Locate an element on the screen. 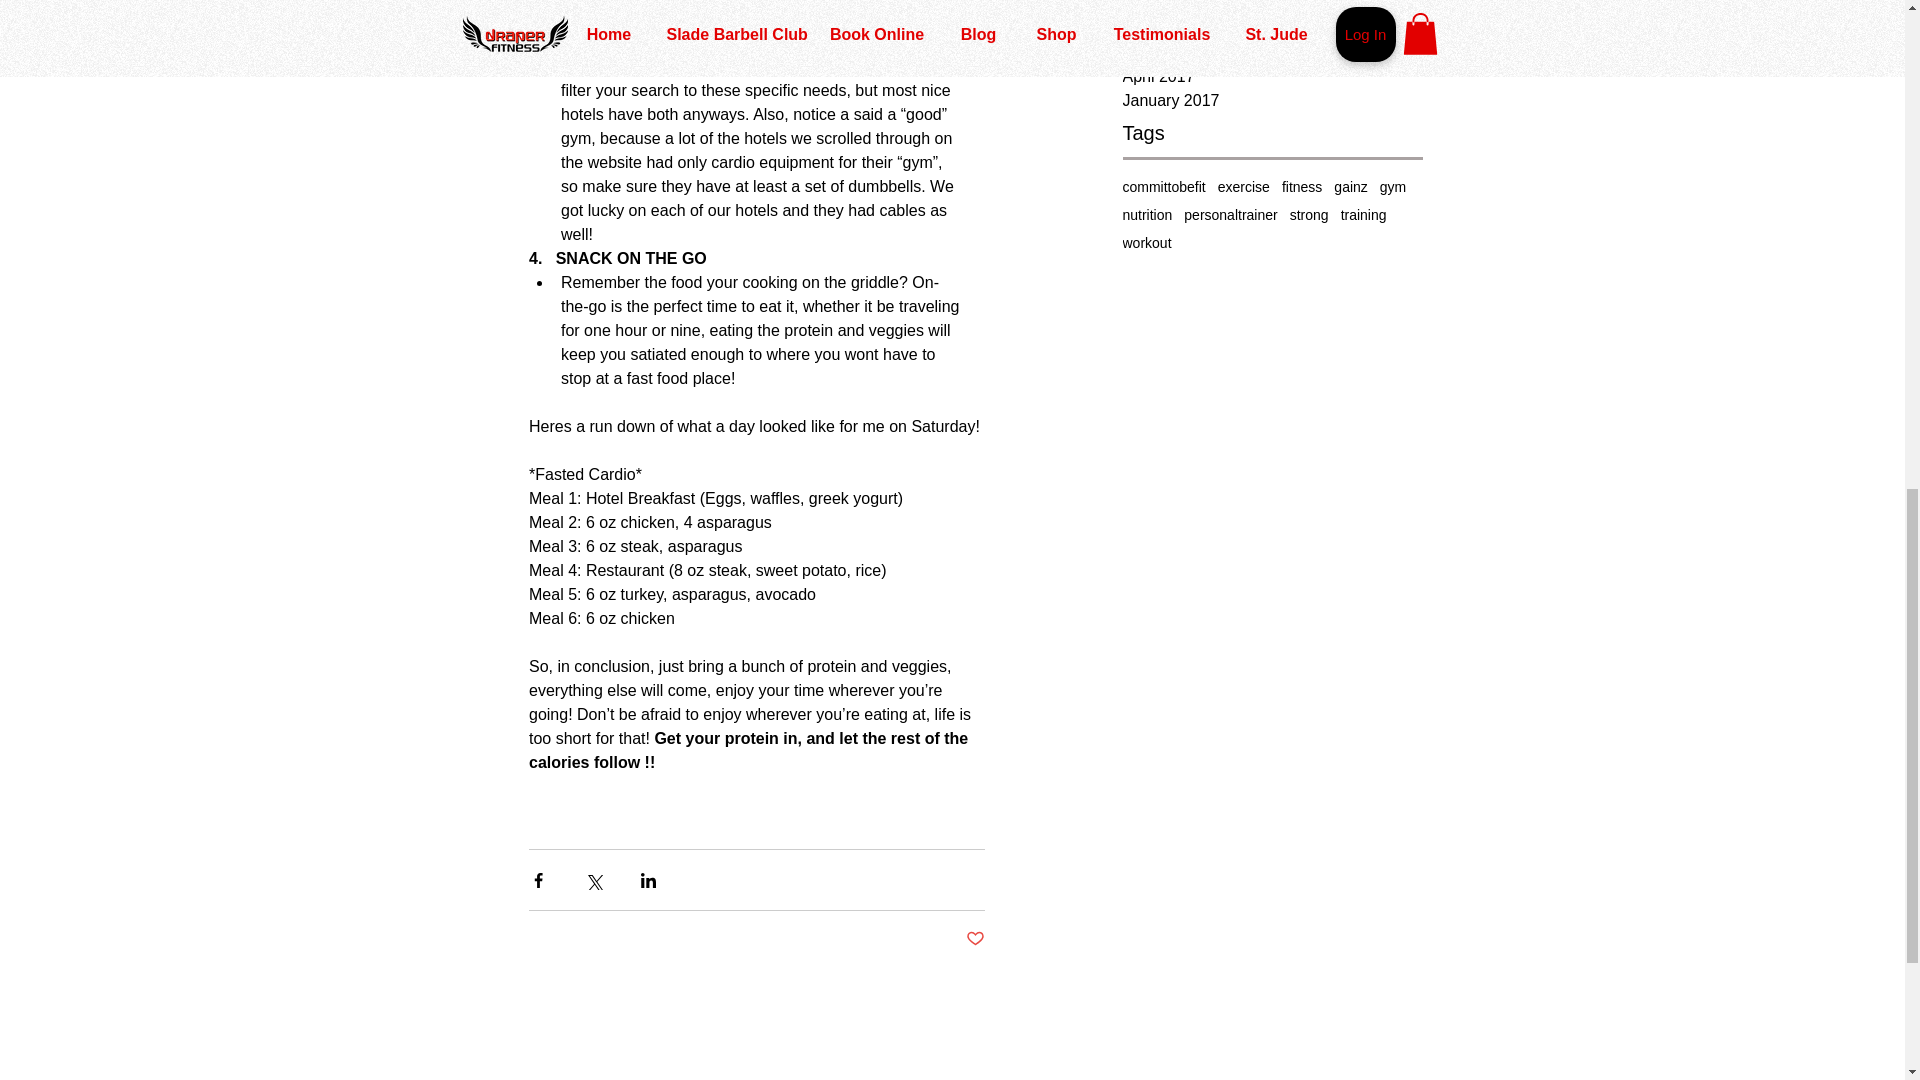 Image resolution: width=1920 pixels, height=1080 pixels. committobefit is located at coordinates (1163, 187).